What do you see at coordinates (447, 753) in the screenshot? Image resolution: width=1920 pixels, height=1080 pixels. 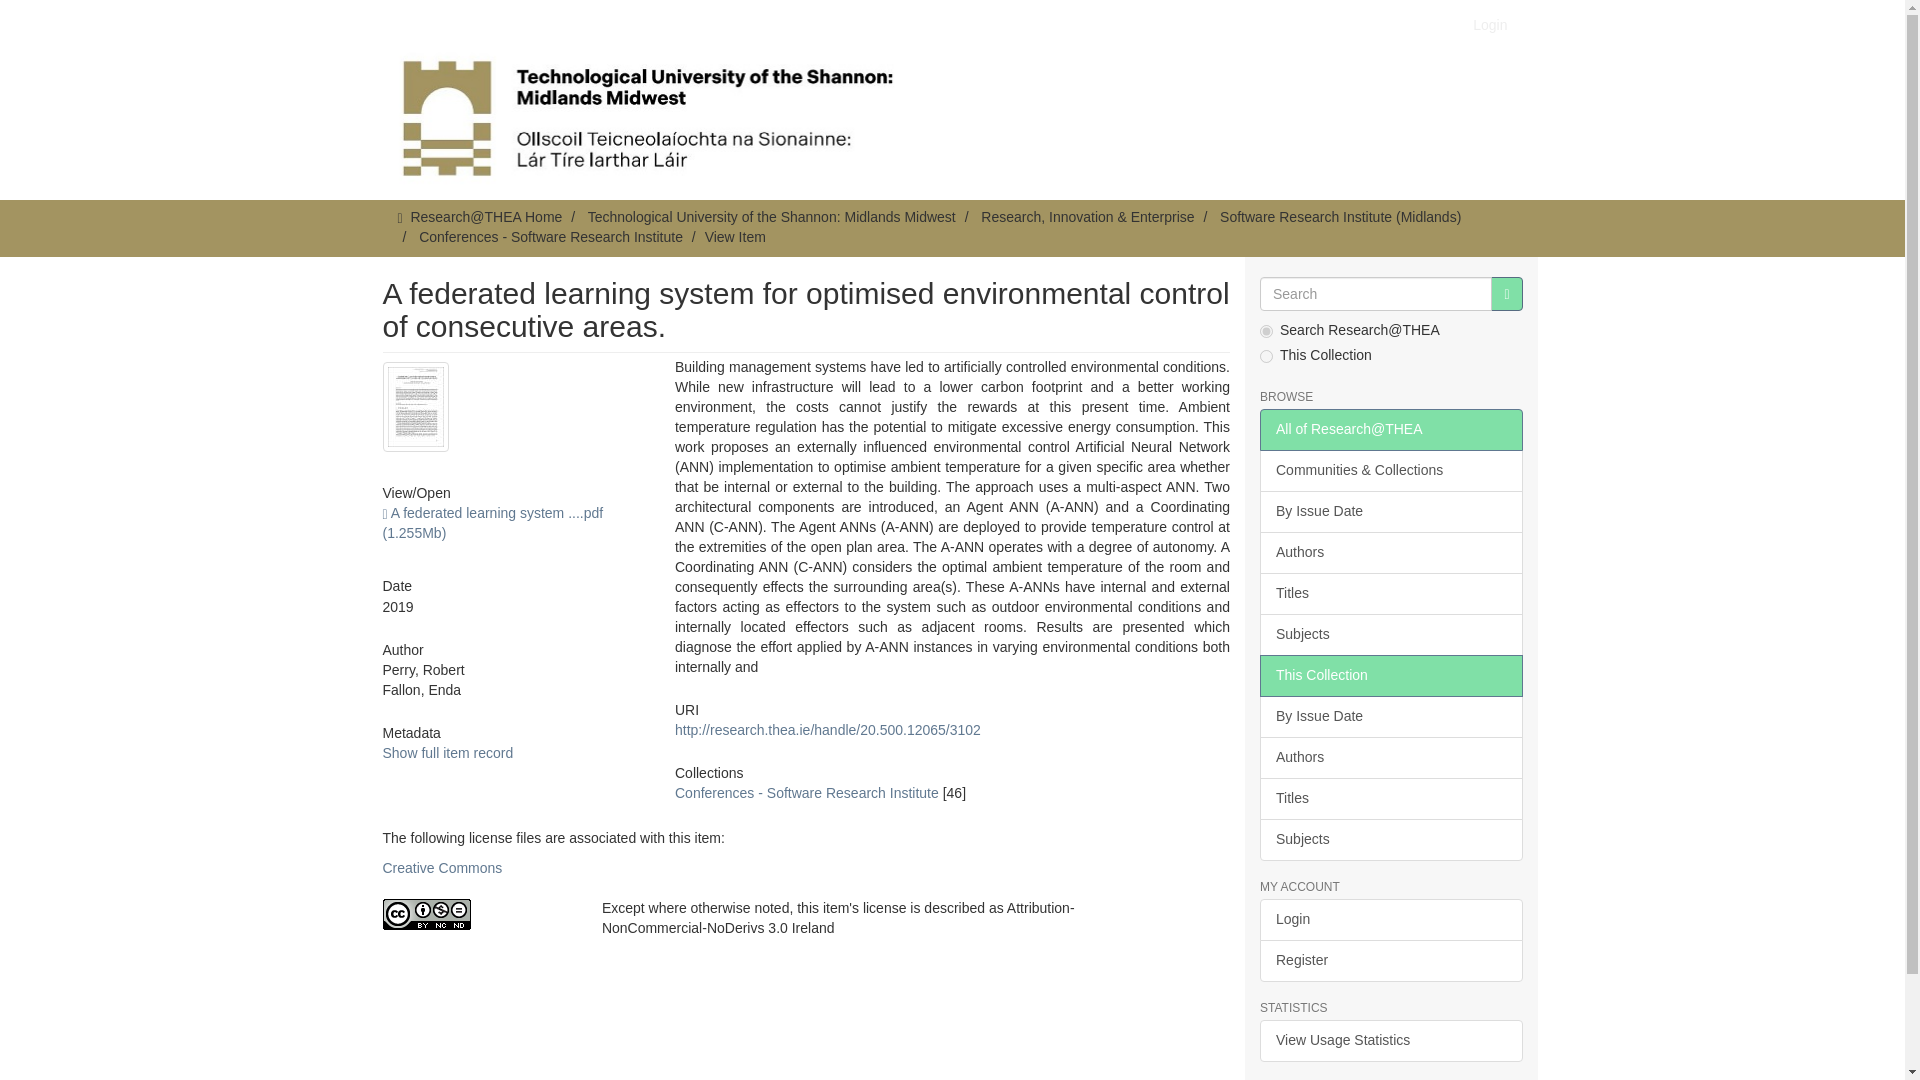 I see `Show full item record` at bounding box center [447, 753].